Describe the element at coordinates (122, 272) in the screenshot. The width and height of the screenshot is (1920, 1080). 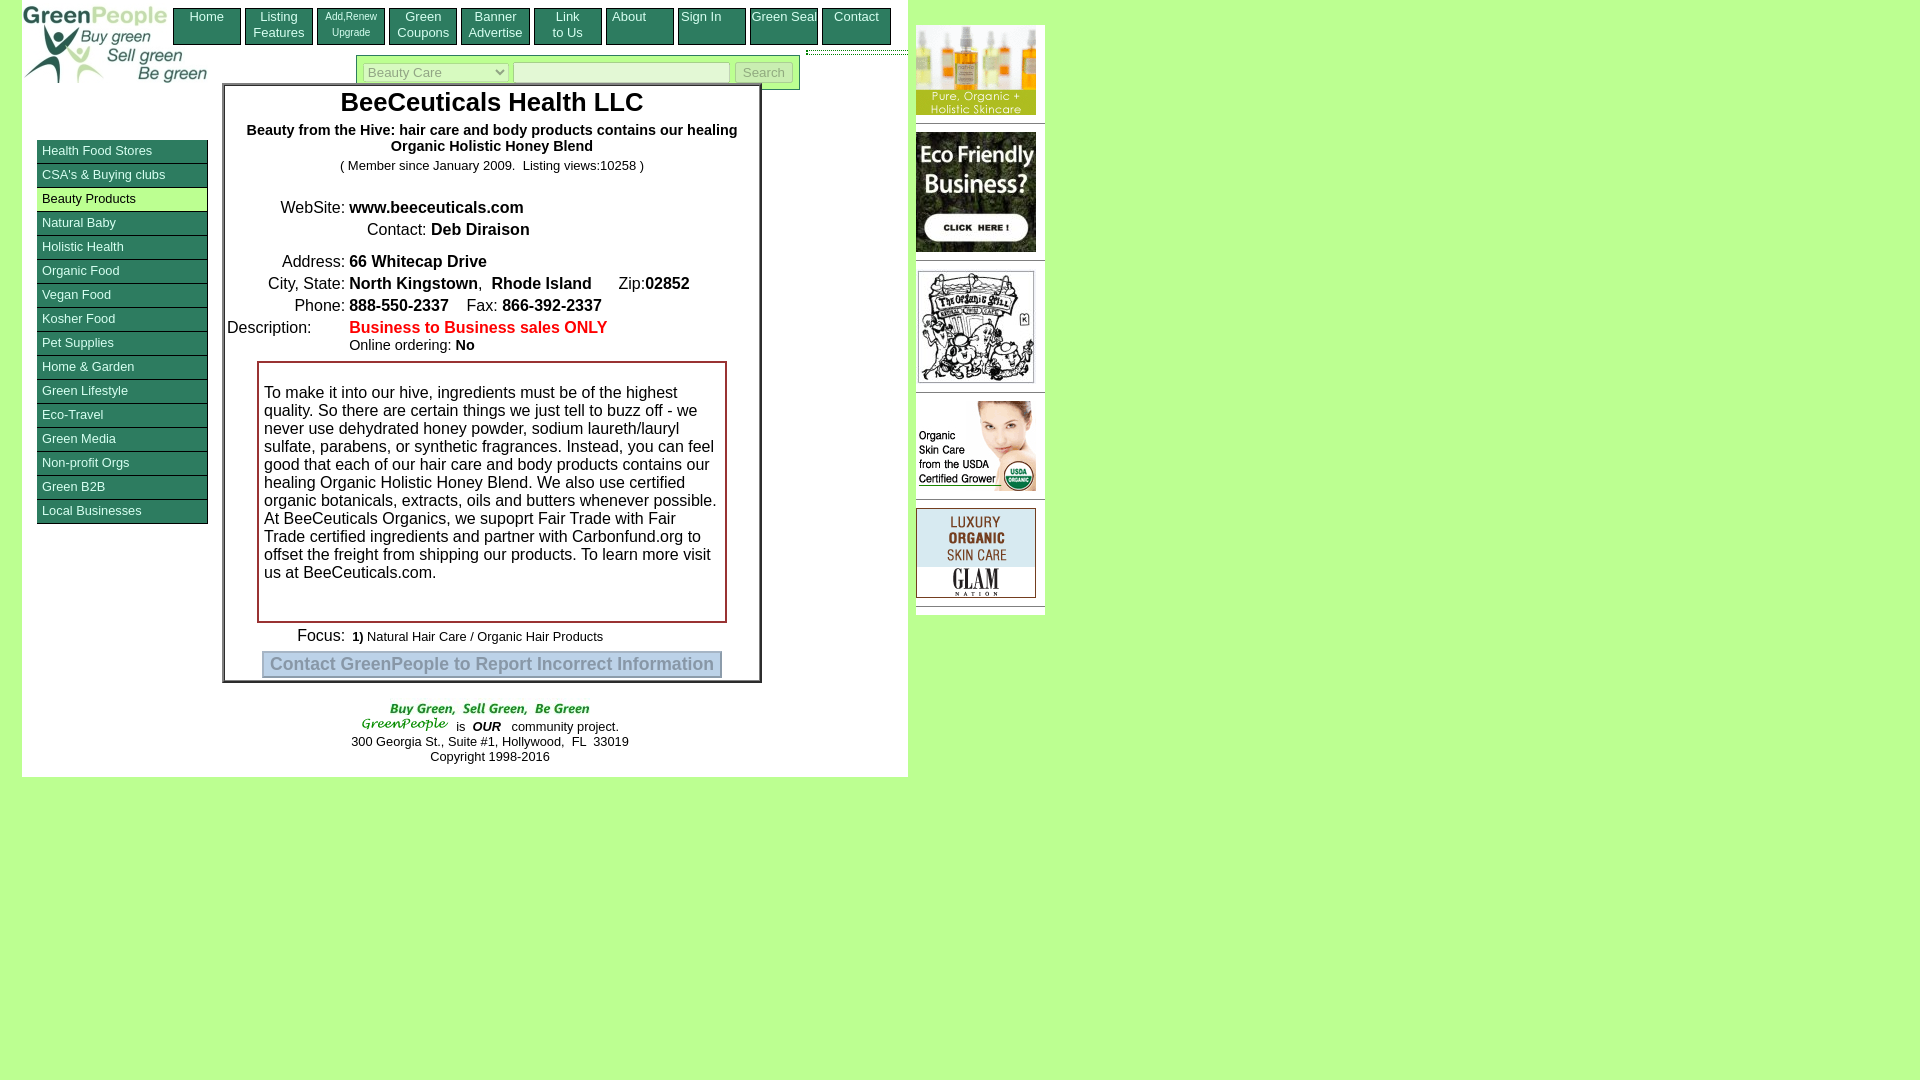
I see `Organic Food` at that location.